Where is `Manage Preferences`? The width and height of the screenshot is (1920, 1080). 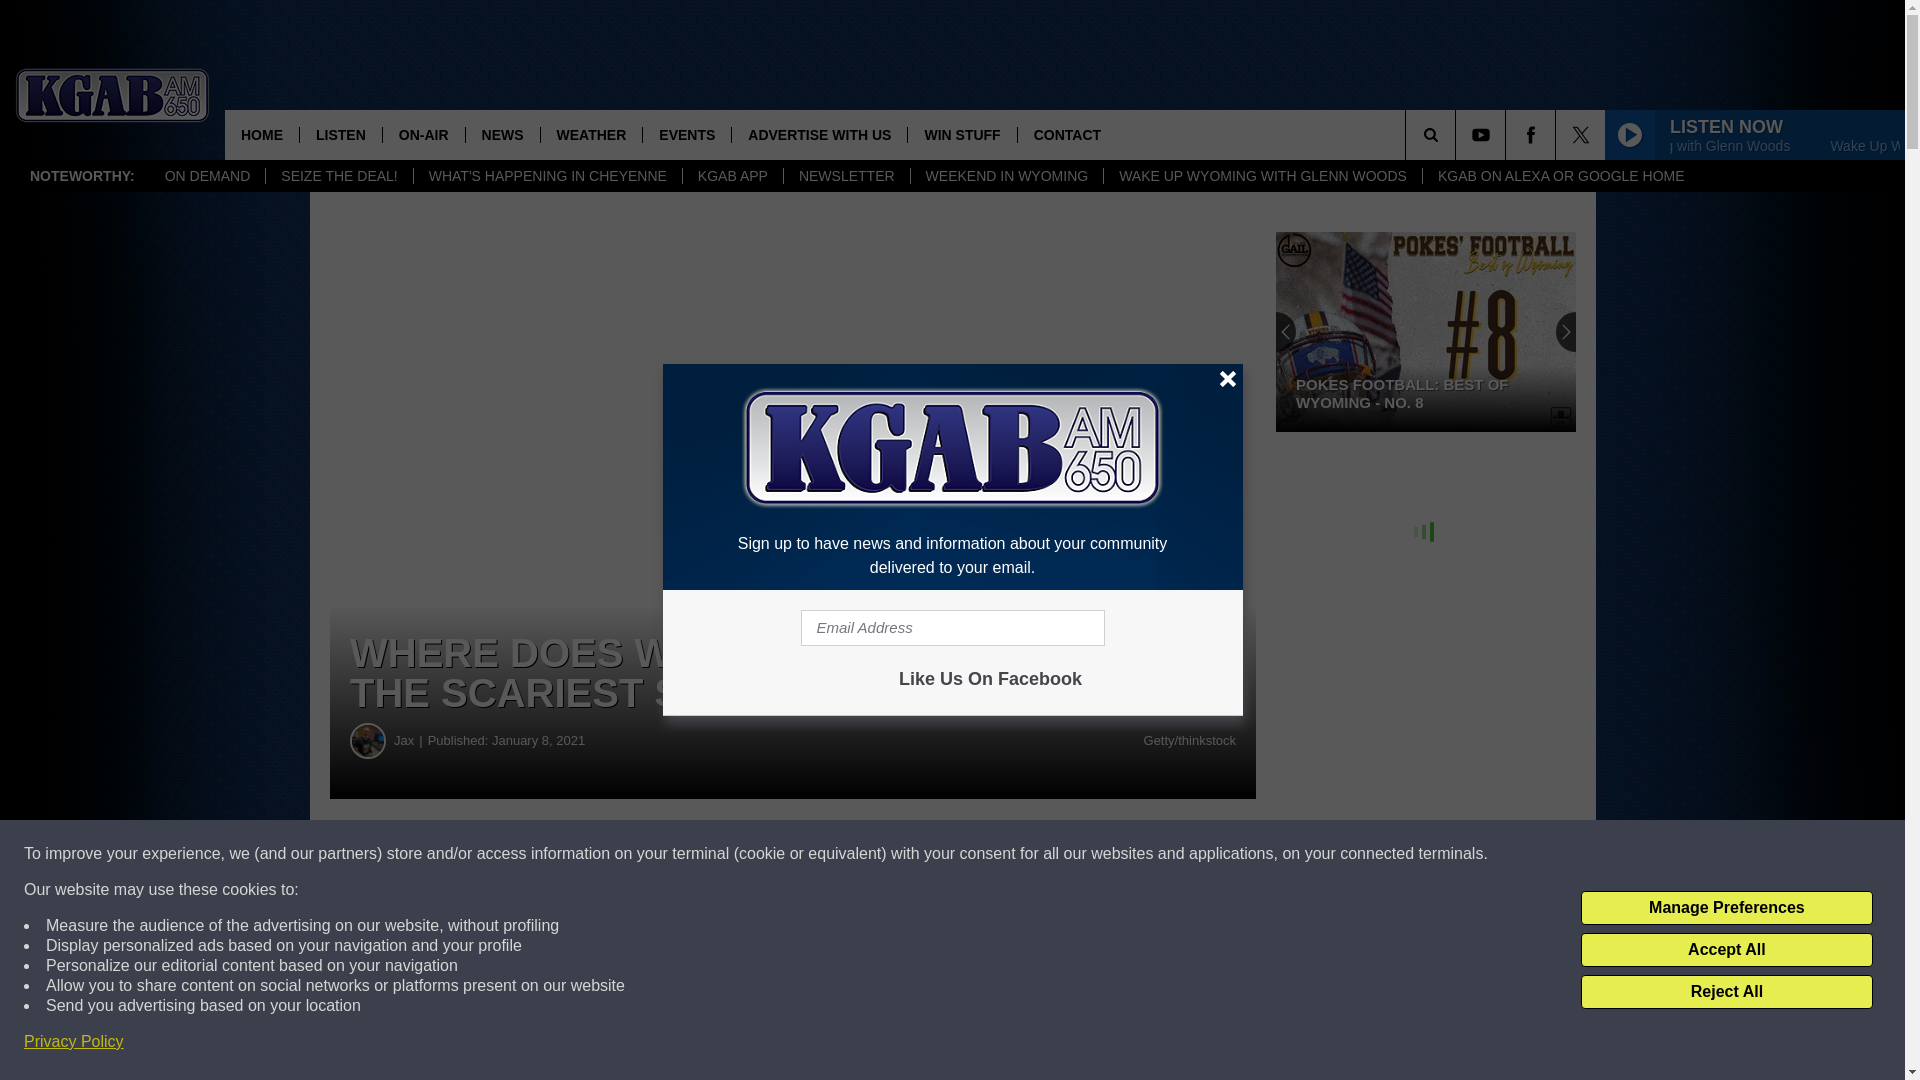 Manage Preferences is located at coordinates (1726, 908).